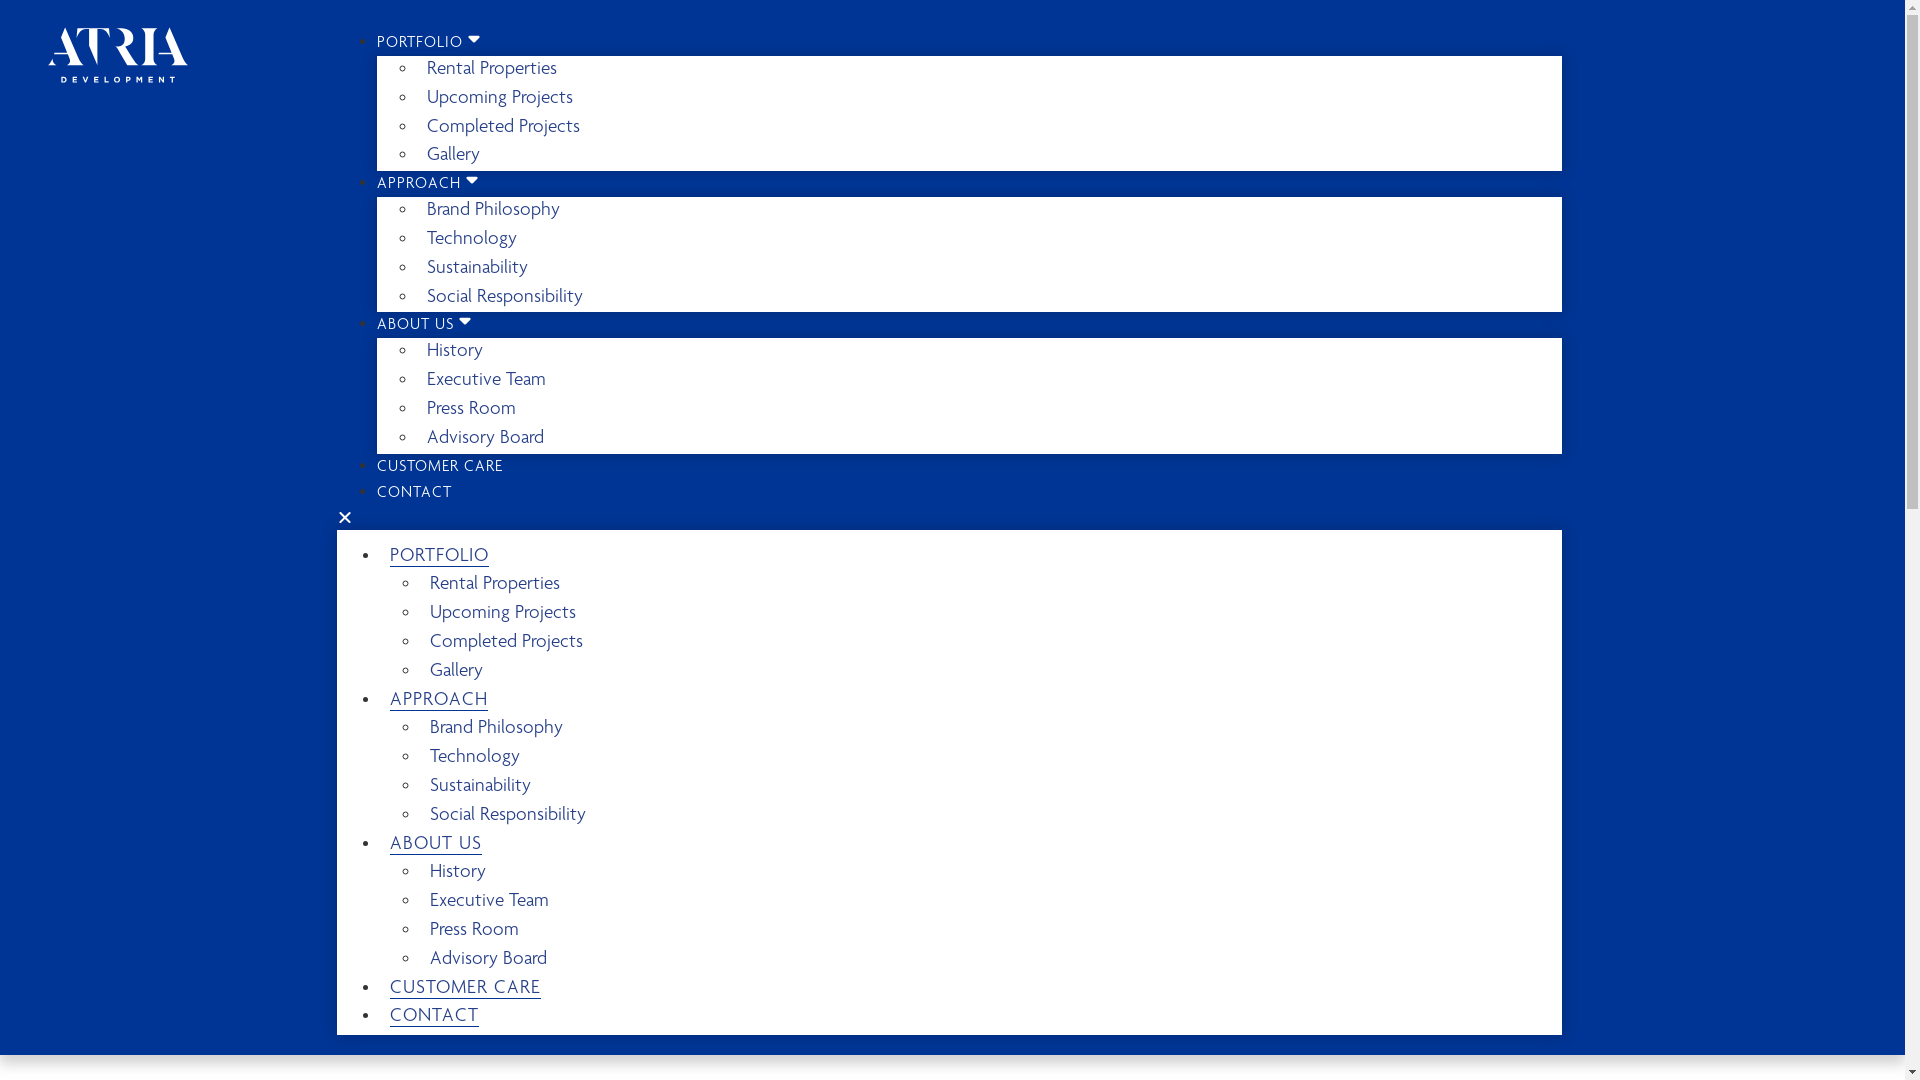 This screenshot has height=1080, width=1920. What do you see at coordinates (480, 786) in the screenshot?
I see `Sustainability` at bounding box center [480, 786].